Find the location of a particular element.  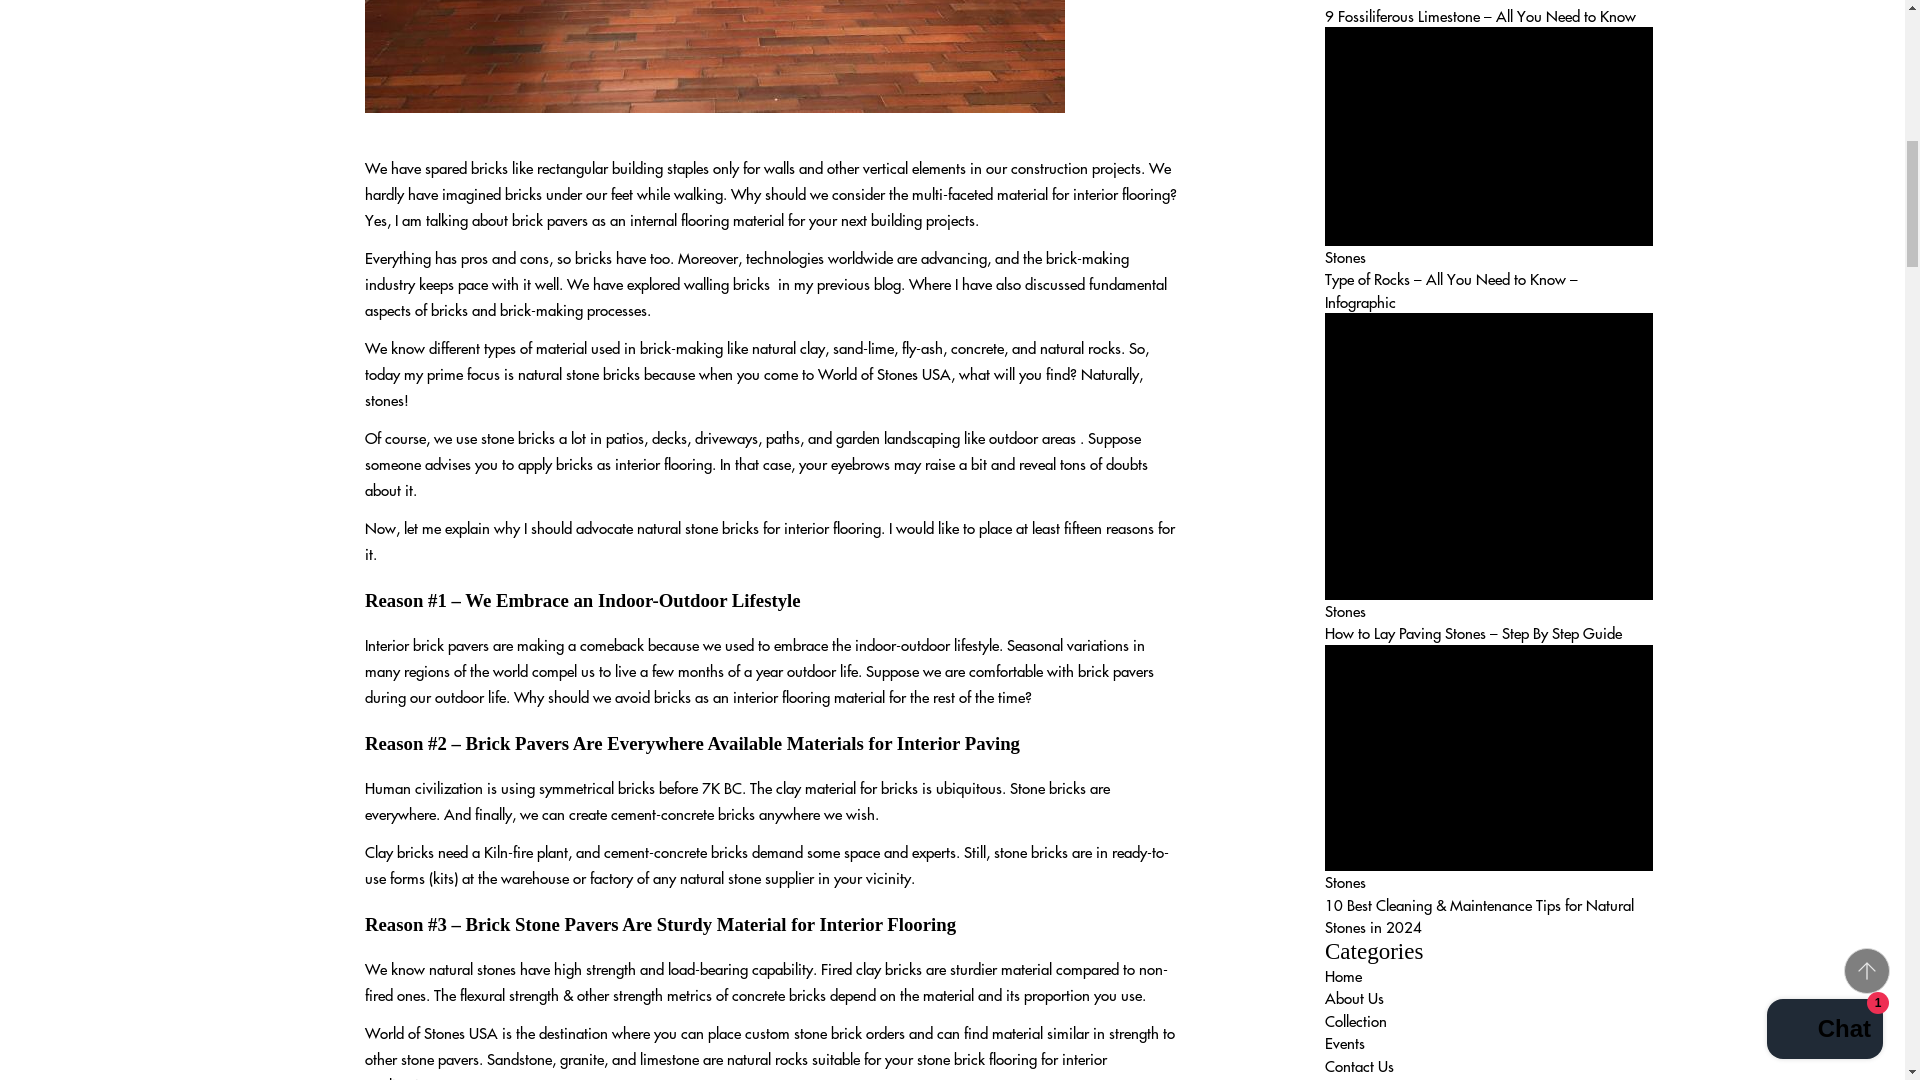

Stones is located at coordinates (1344, 2).